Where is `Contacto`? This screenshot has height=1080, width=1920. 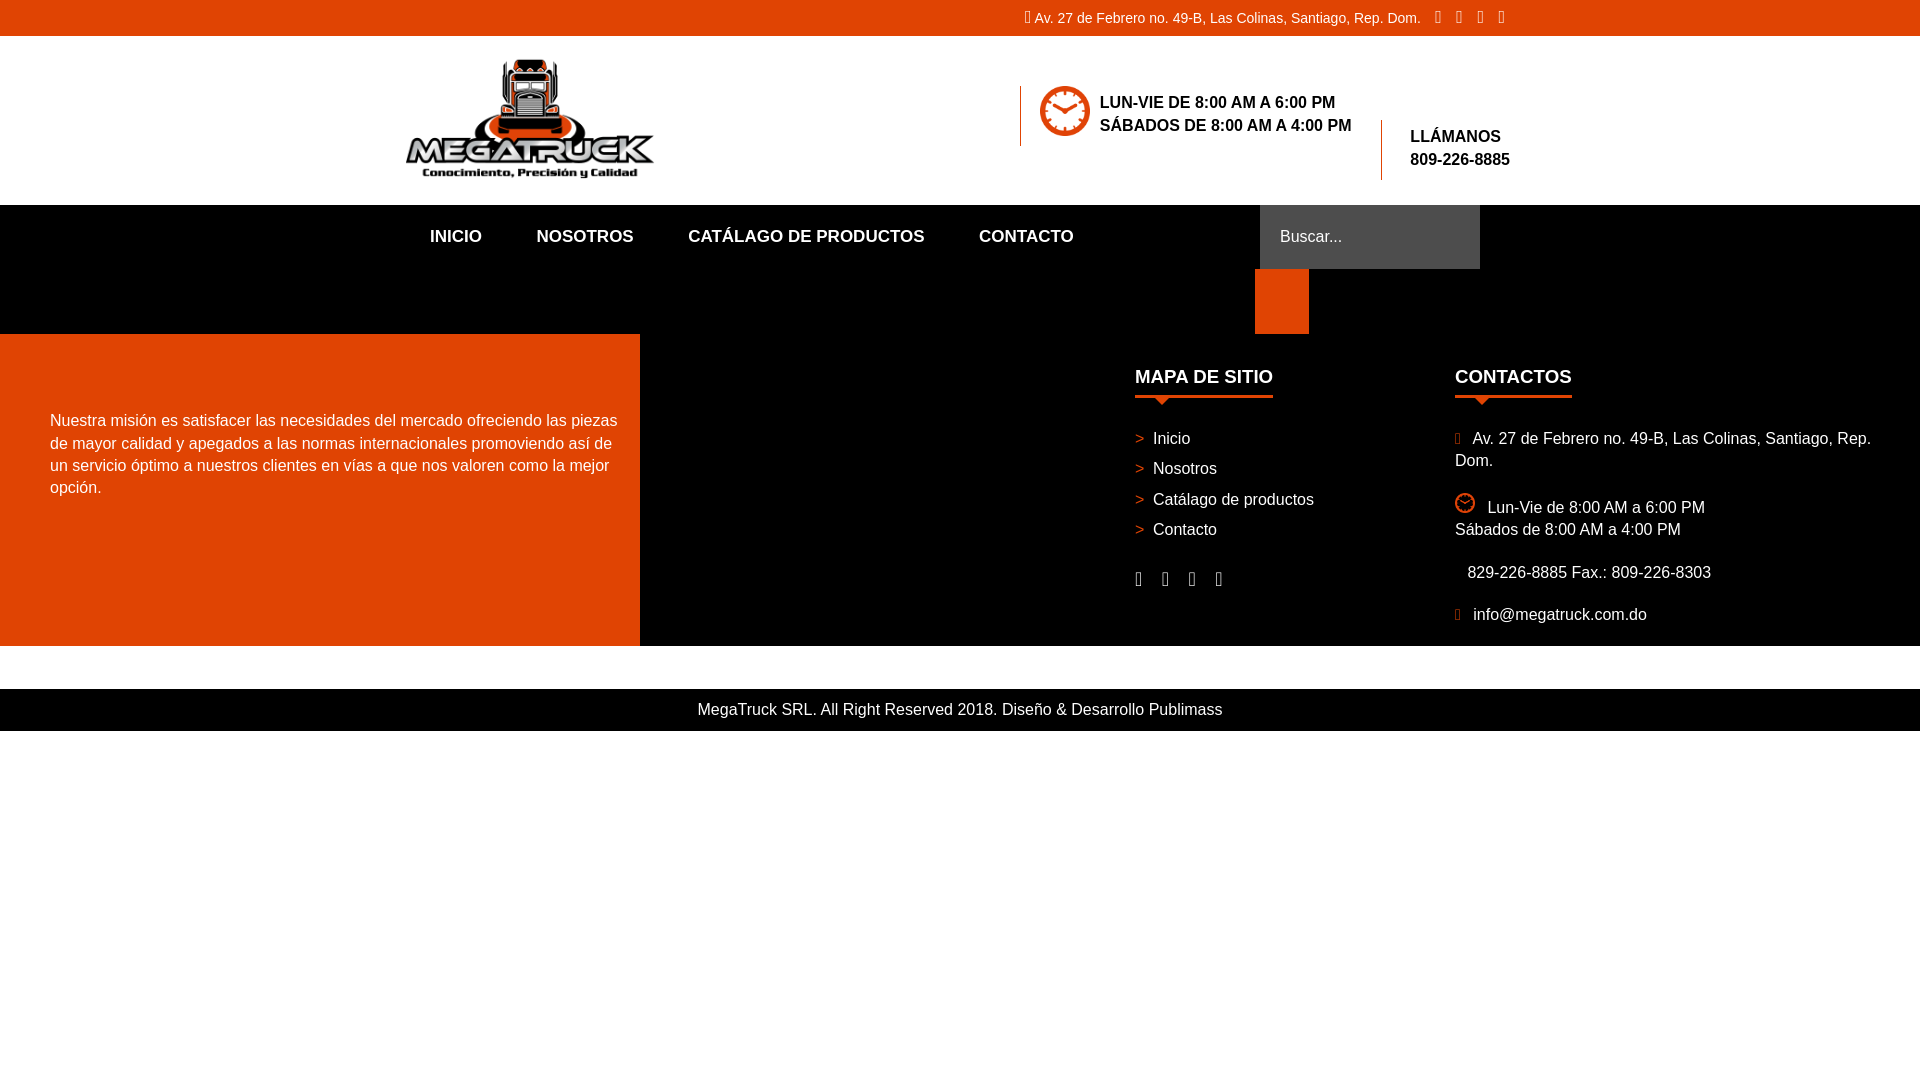 Contacto is located at coordinates (1288, 530).